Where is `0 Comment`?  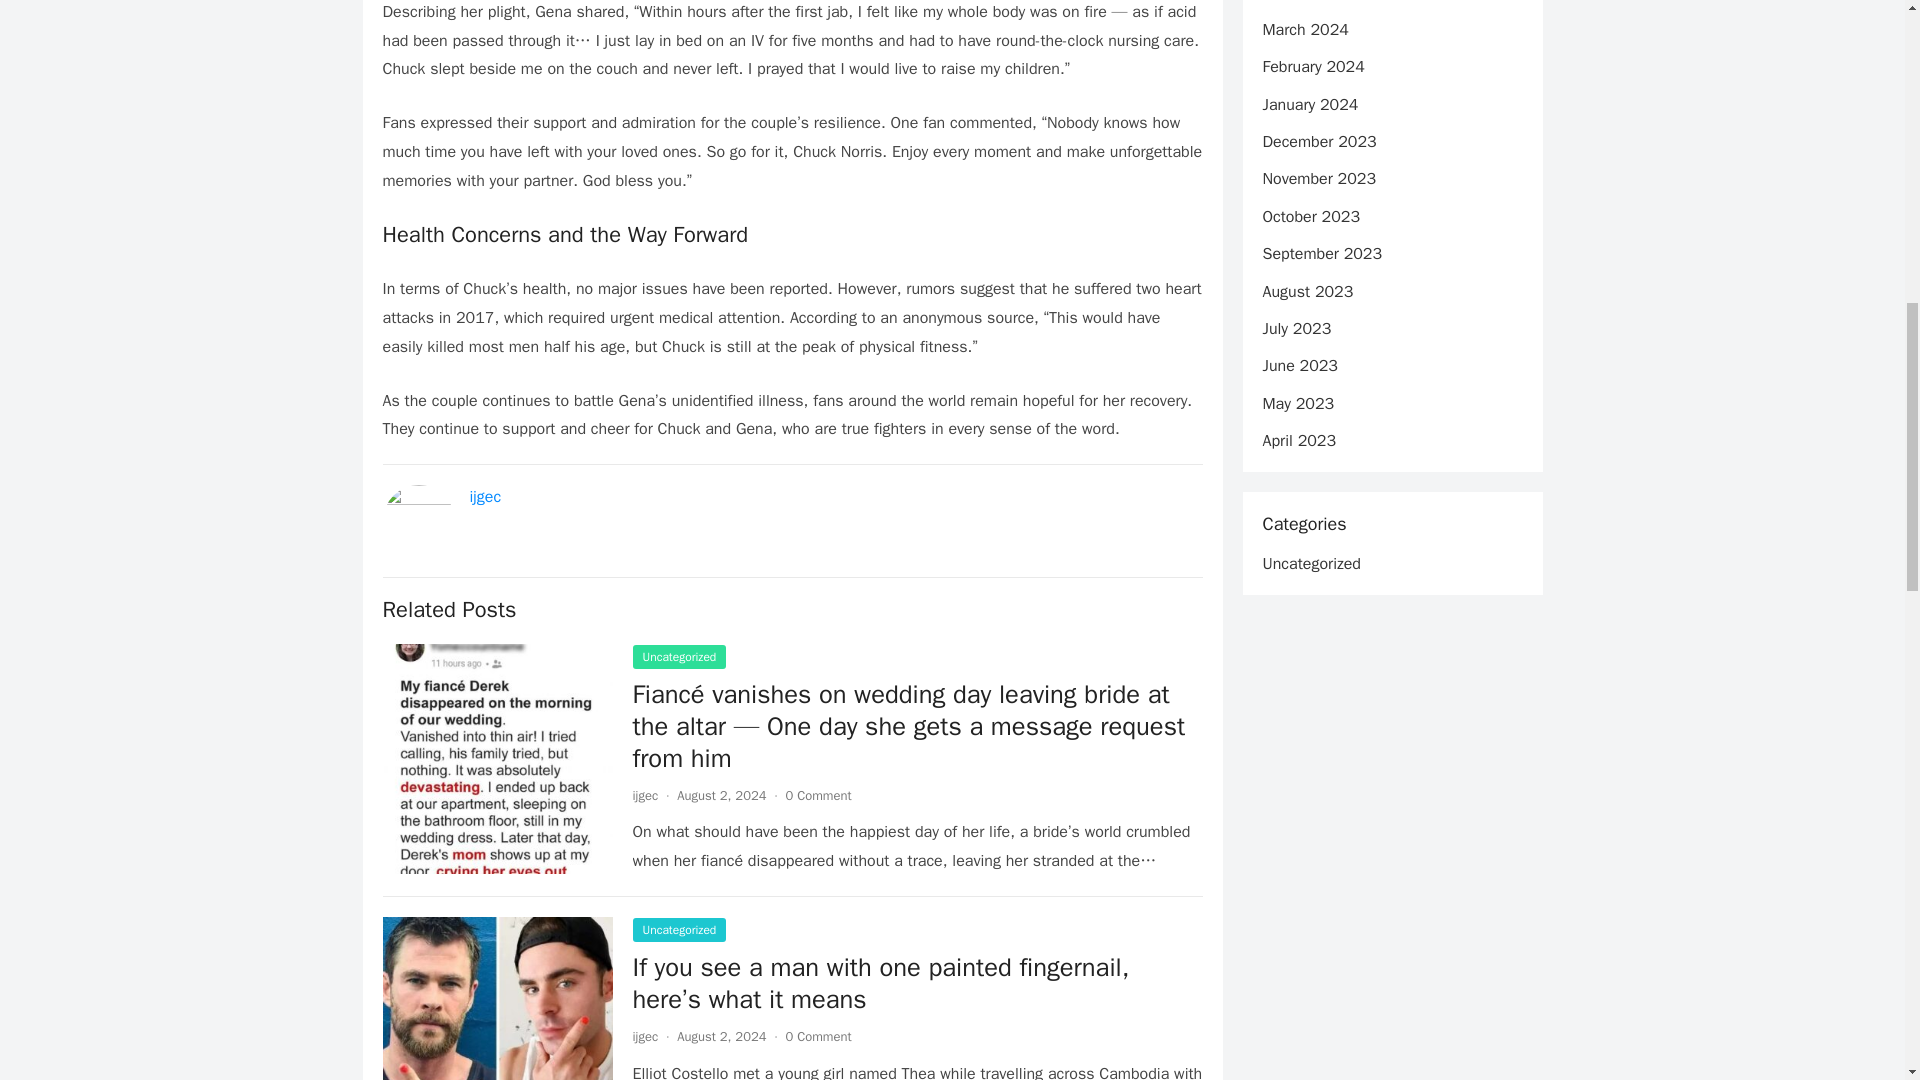
0 Comment is located at coordinates (818, 1036).